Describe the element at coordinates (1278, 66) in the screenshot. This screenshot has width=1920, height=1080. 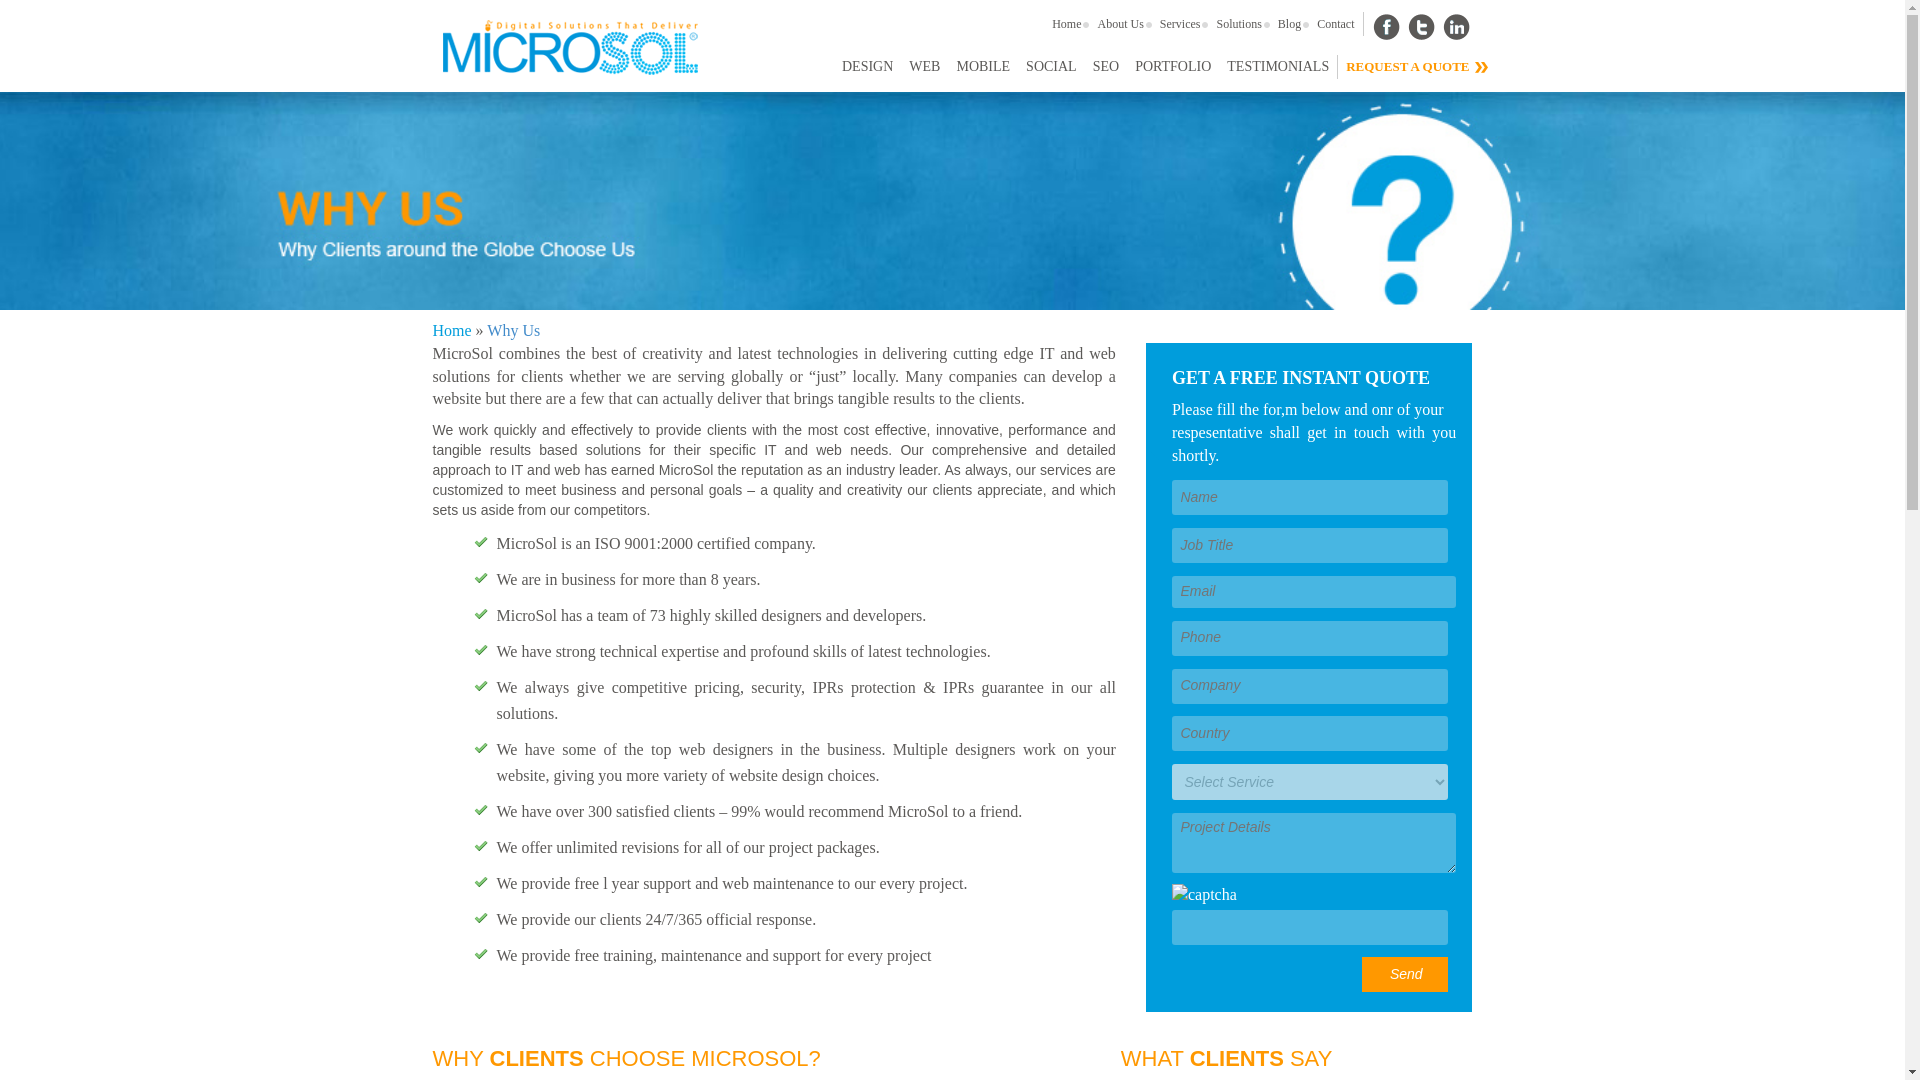
I see `TESTIMONIALS` at that location.